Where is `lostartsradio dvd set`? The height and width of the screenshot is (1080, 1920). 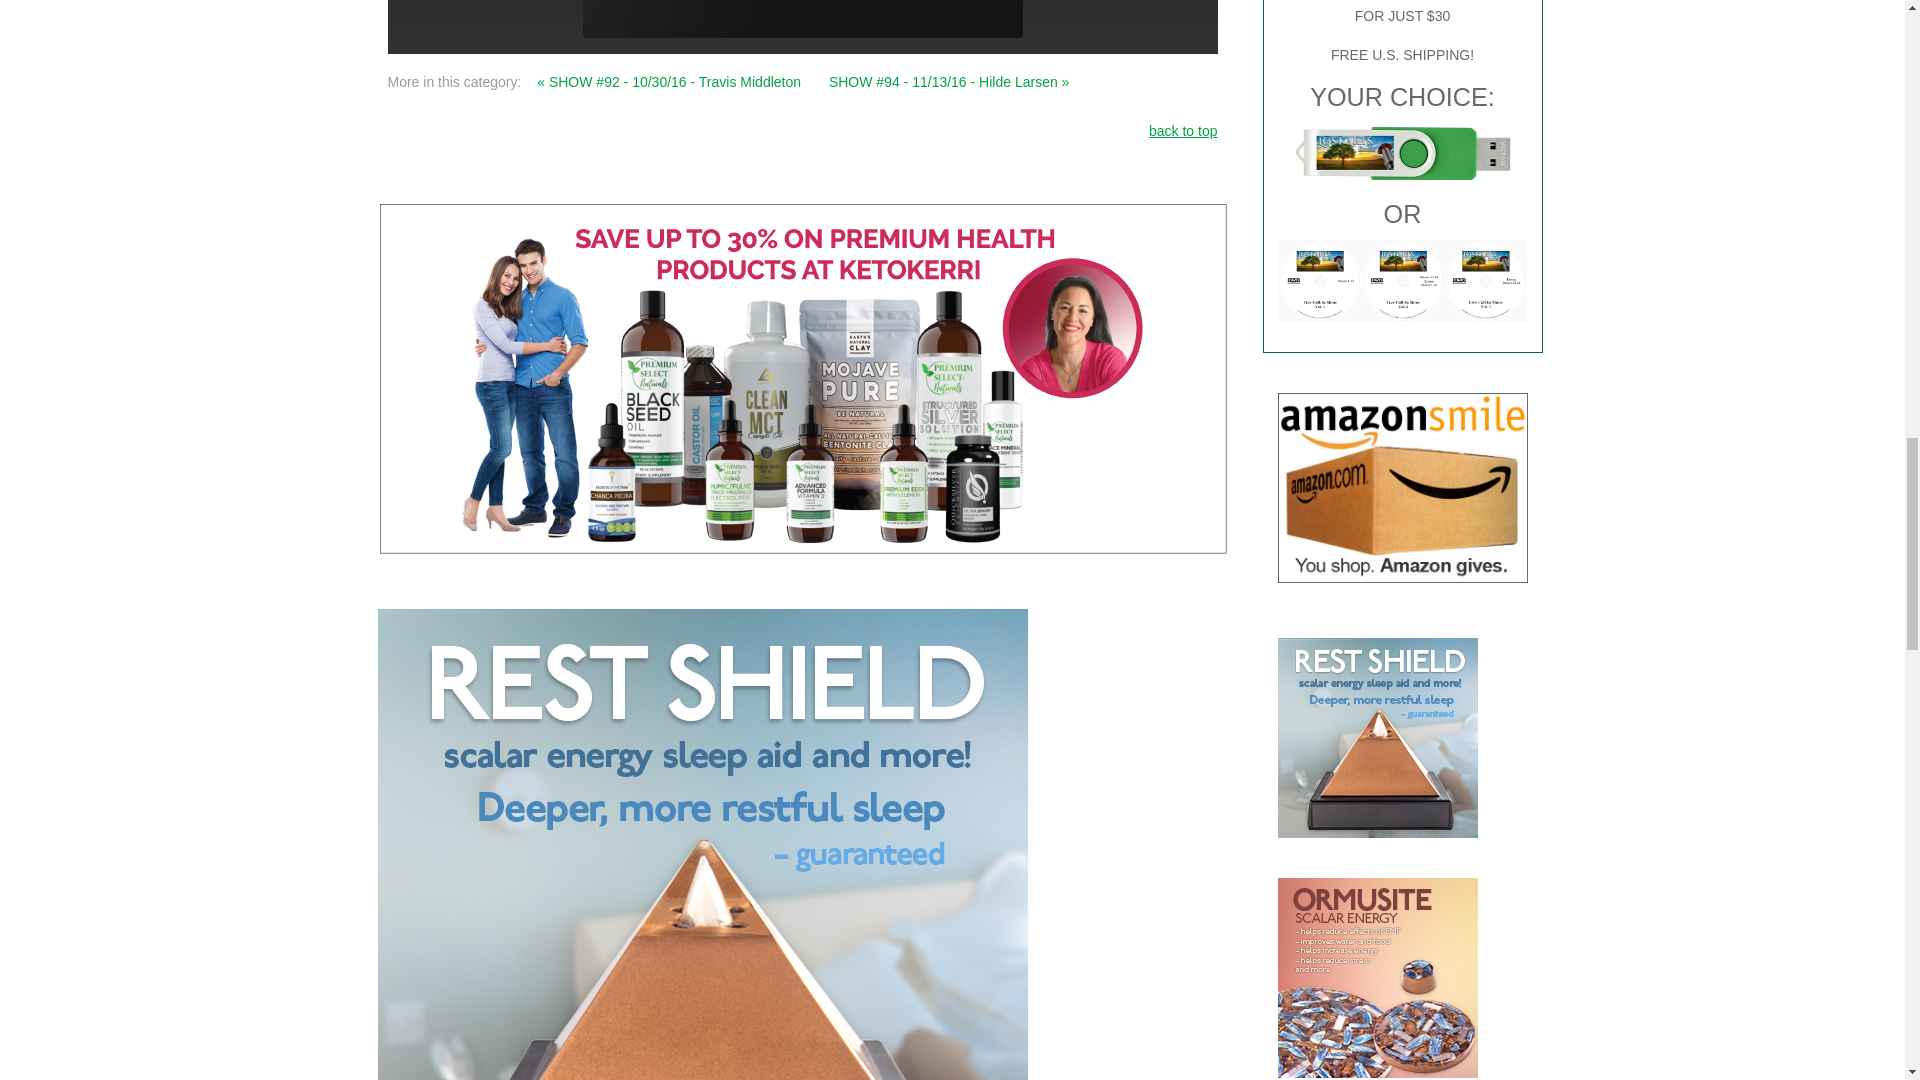 lostartsradio dvd set is located at coordinates (1402, 280).